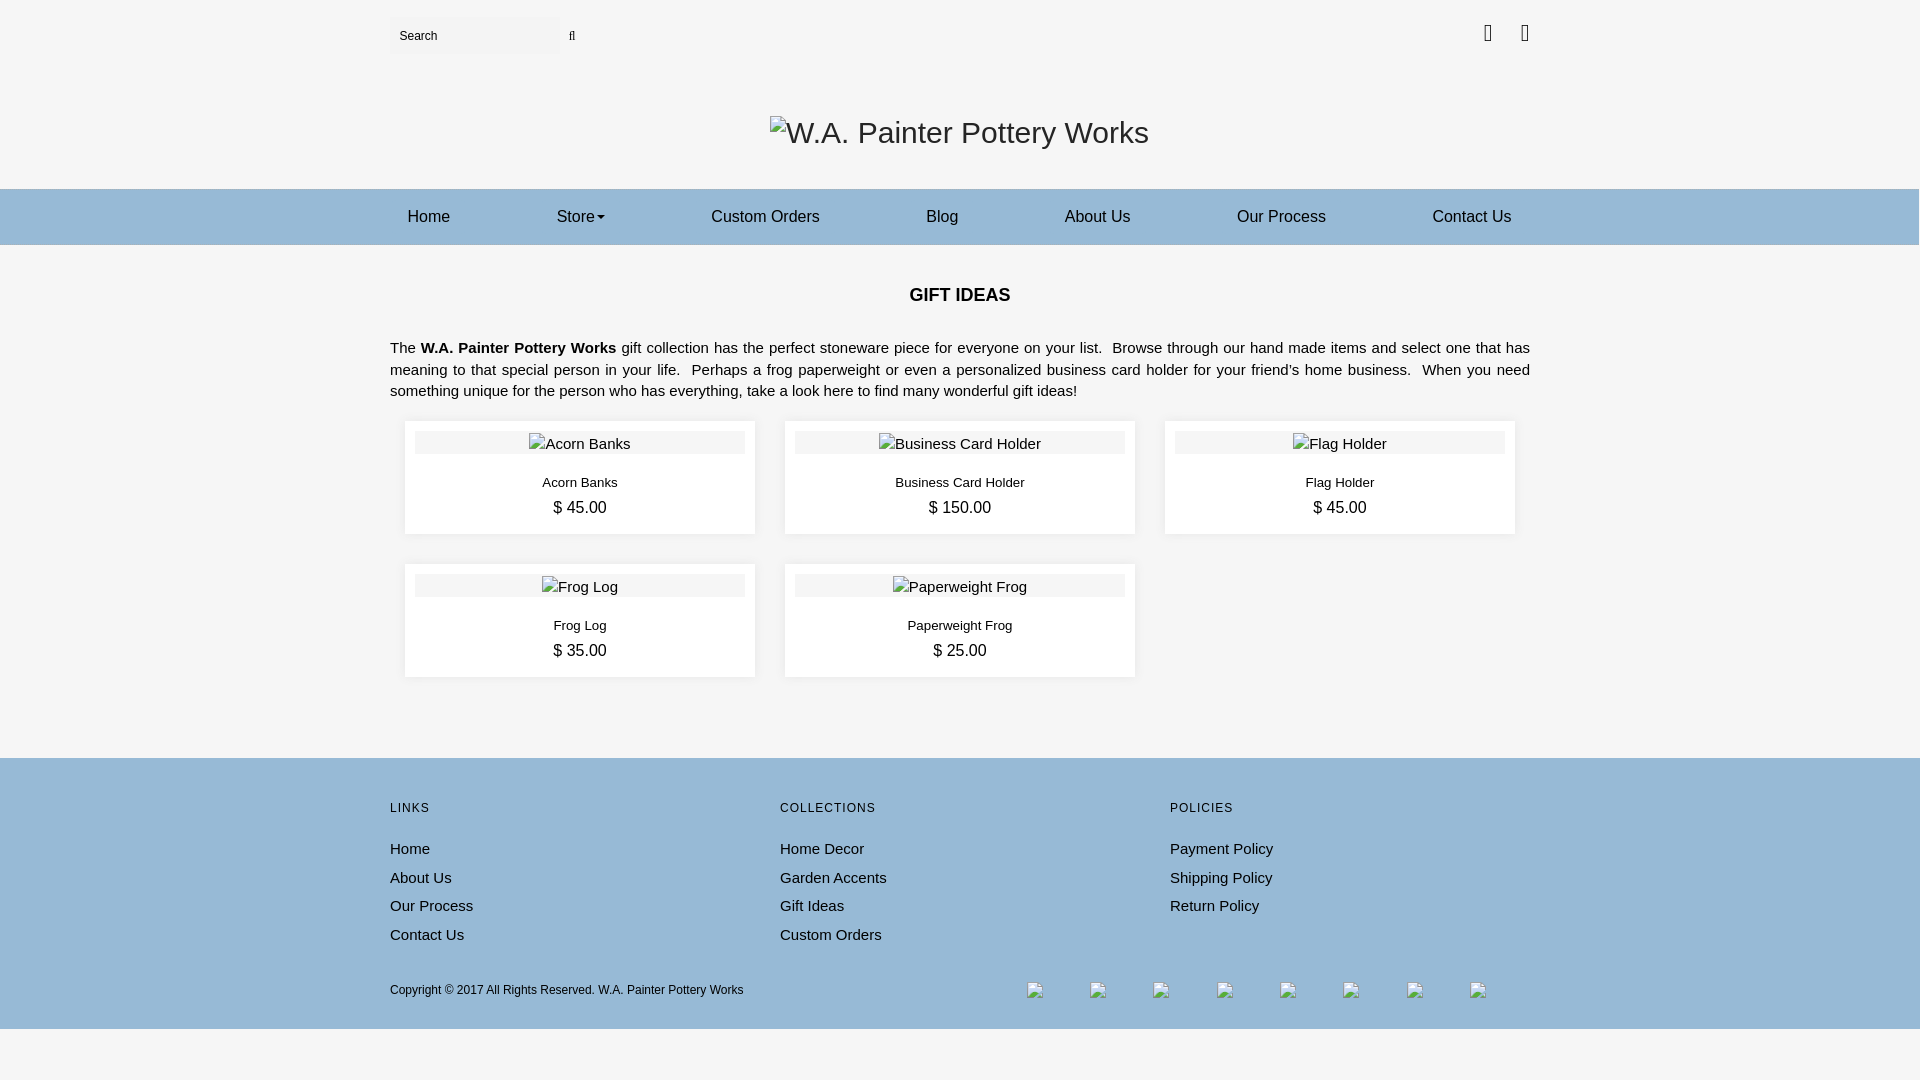 Image resolution: width=1920 pixels, height=1080 pixels. What do you see at coordinates (410, 848) in the screenshot?
I see `Home` at bounding box center [410, 848].